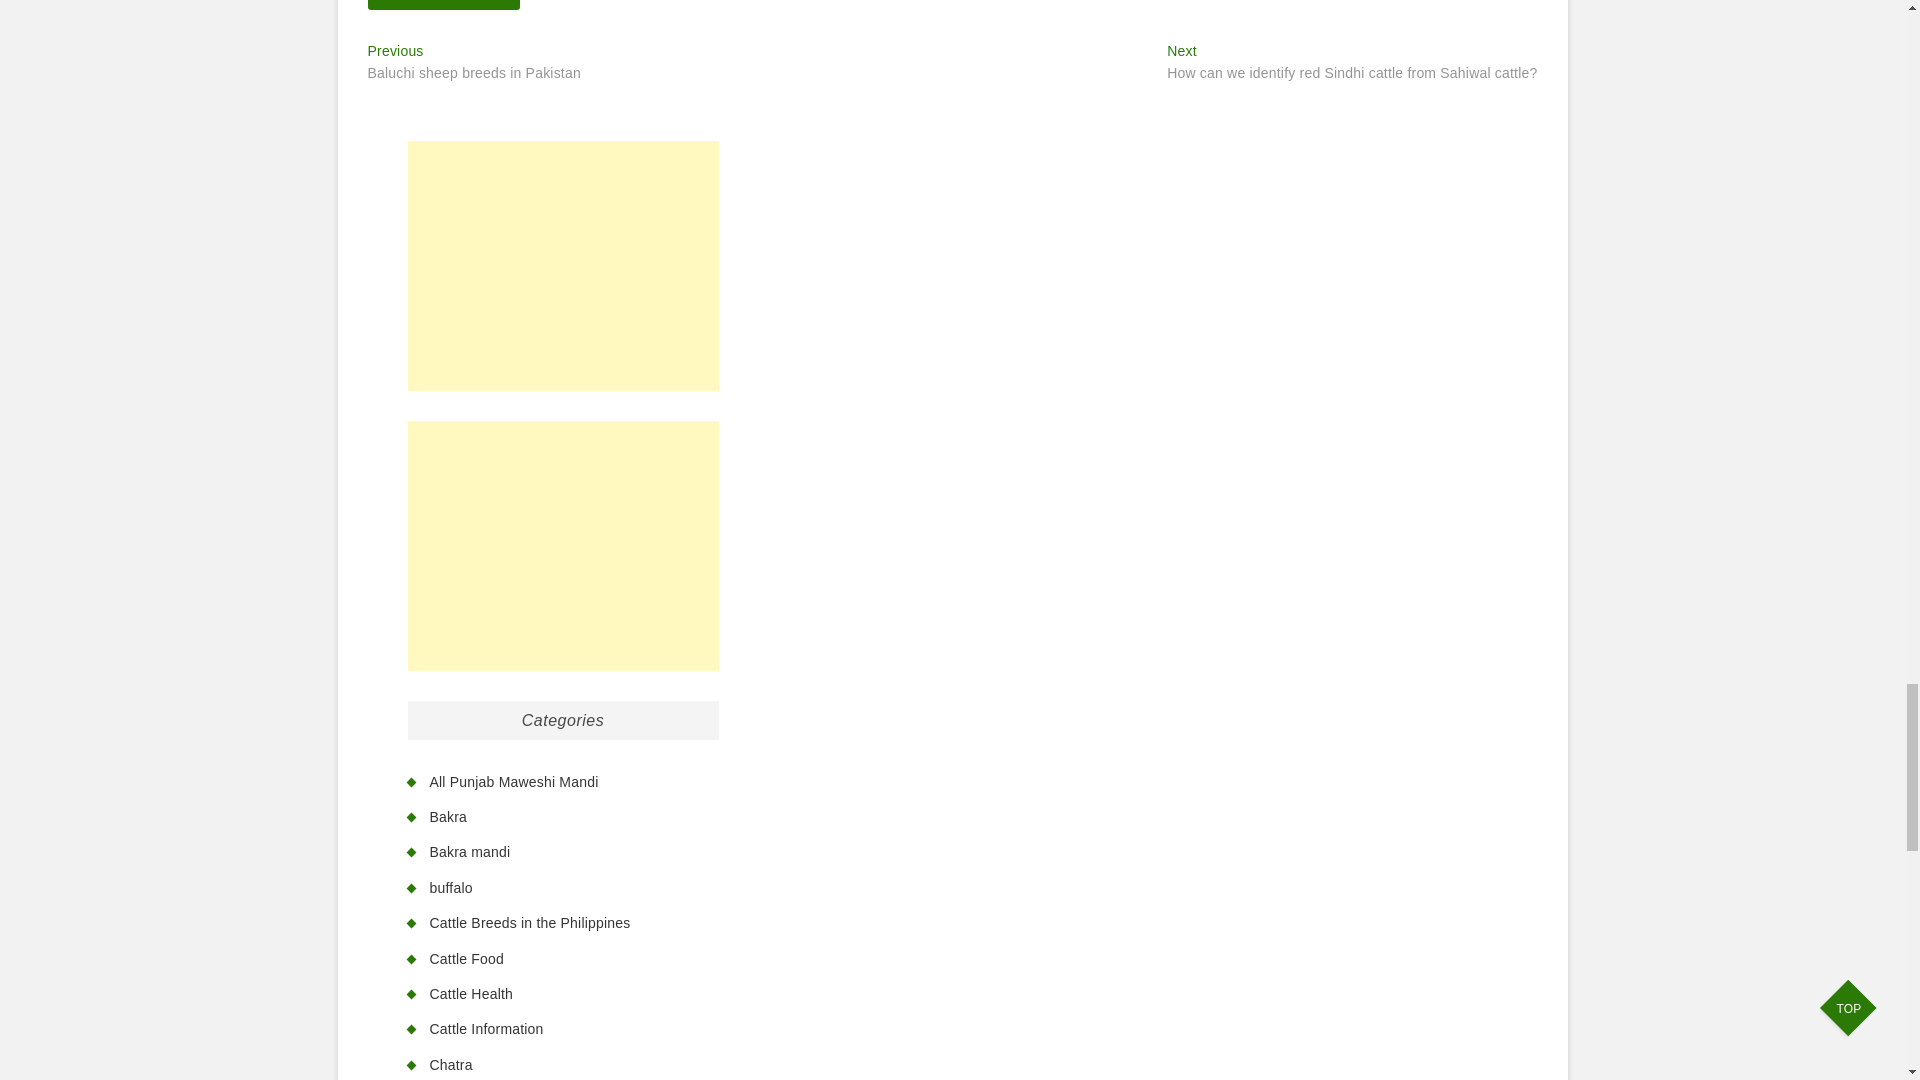 The height and width of the screenshot is (1080, 1920). Describe the element at coordinates (474, 64) in the screenshot. I see `Cattle Health` at that location.